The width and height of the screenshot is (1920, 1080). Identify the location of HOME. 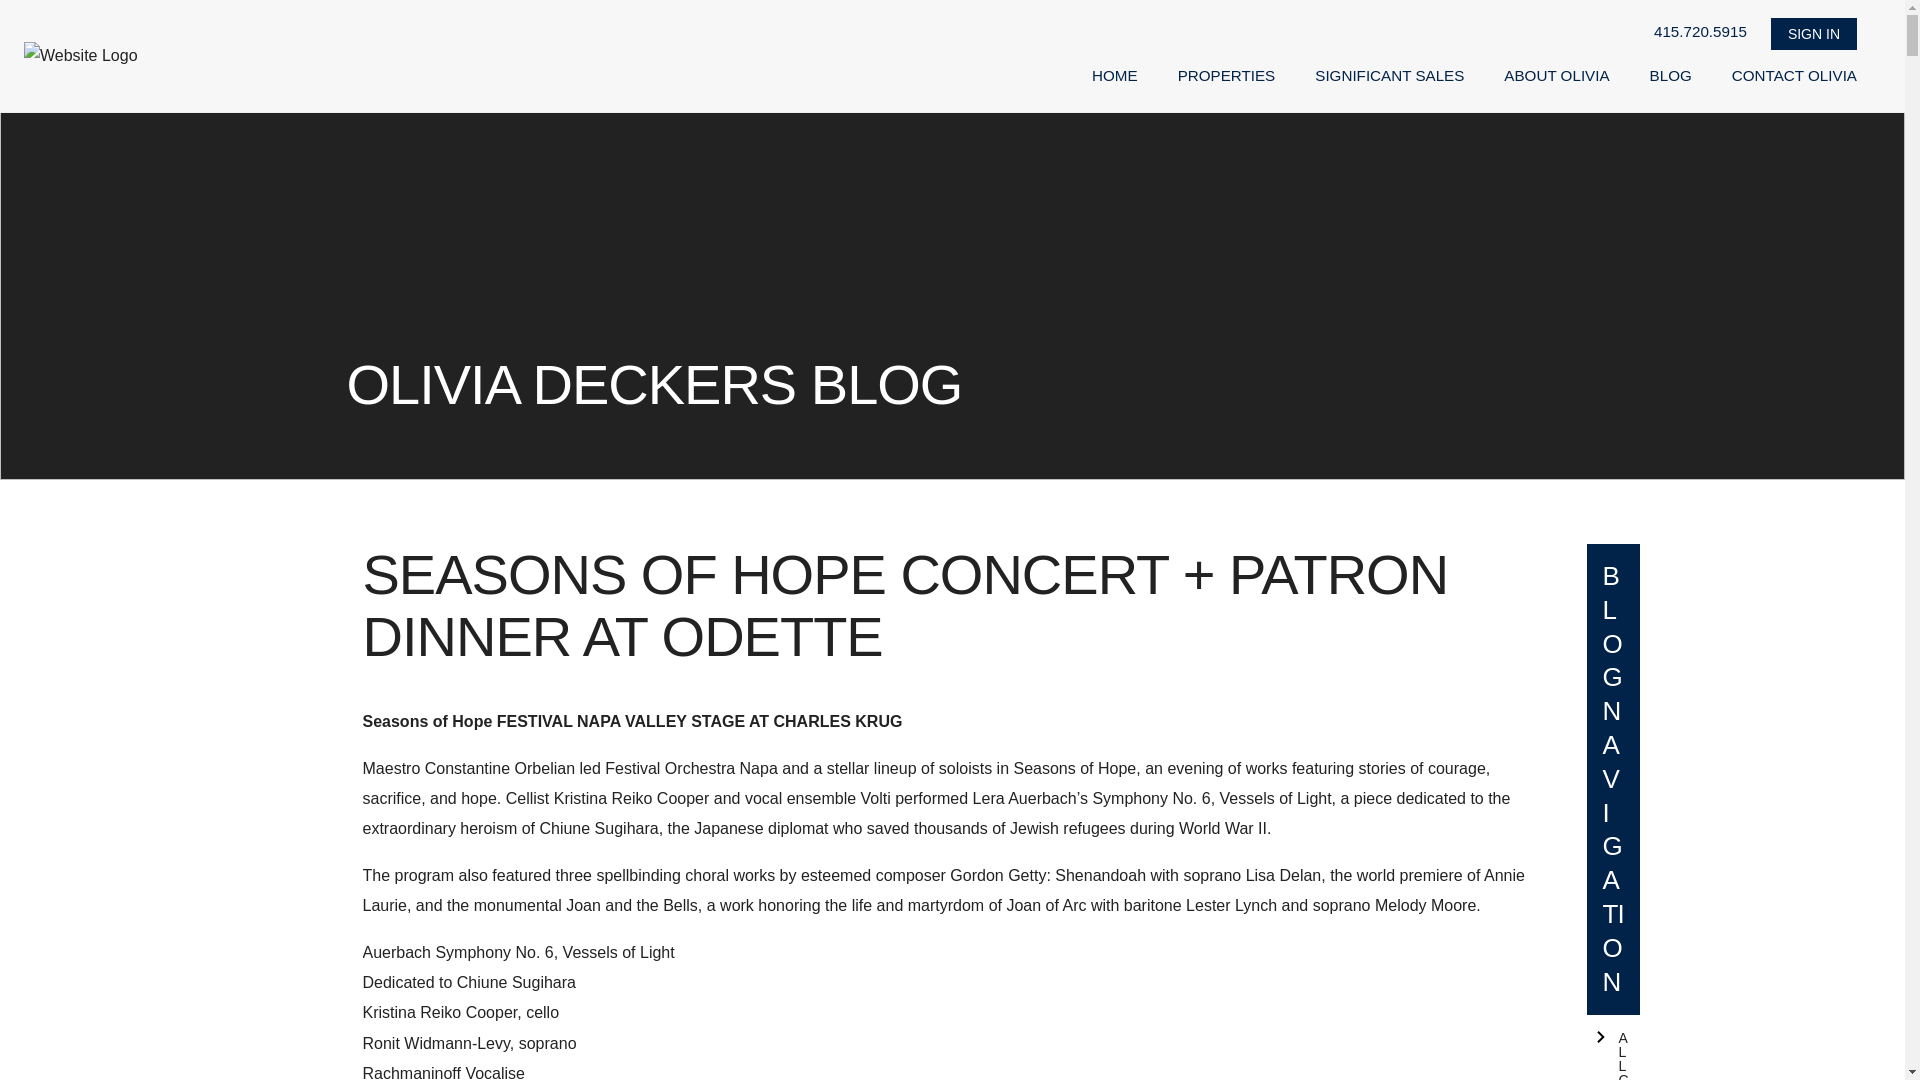
(1115, 76).